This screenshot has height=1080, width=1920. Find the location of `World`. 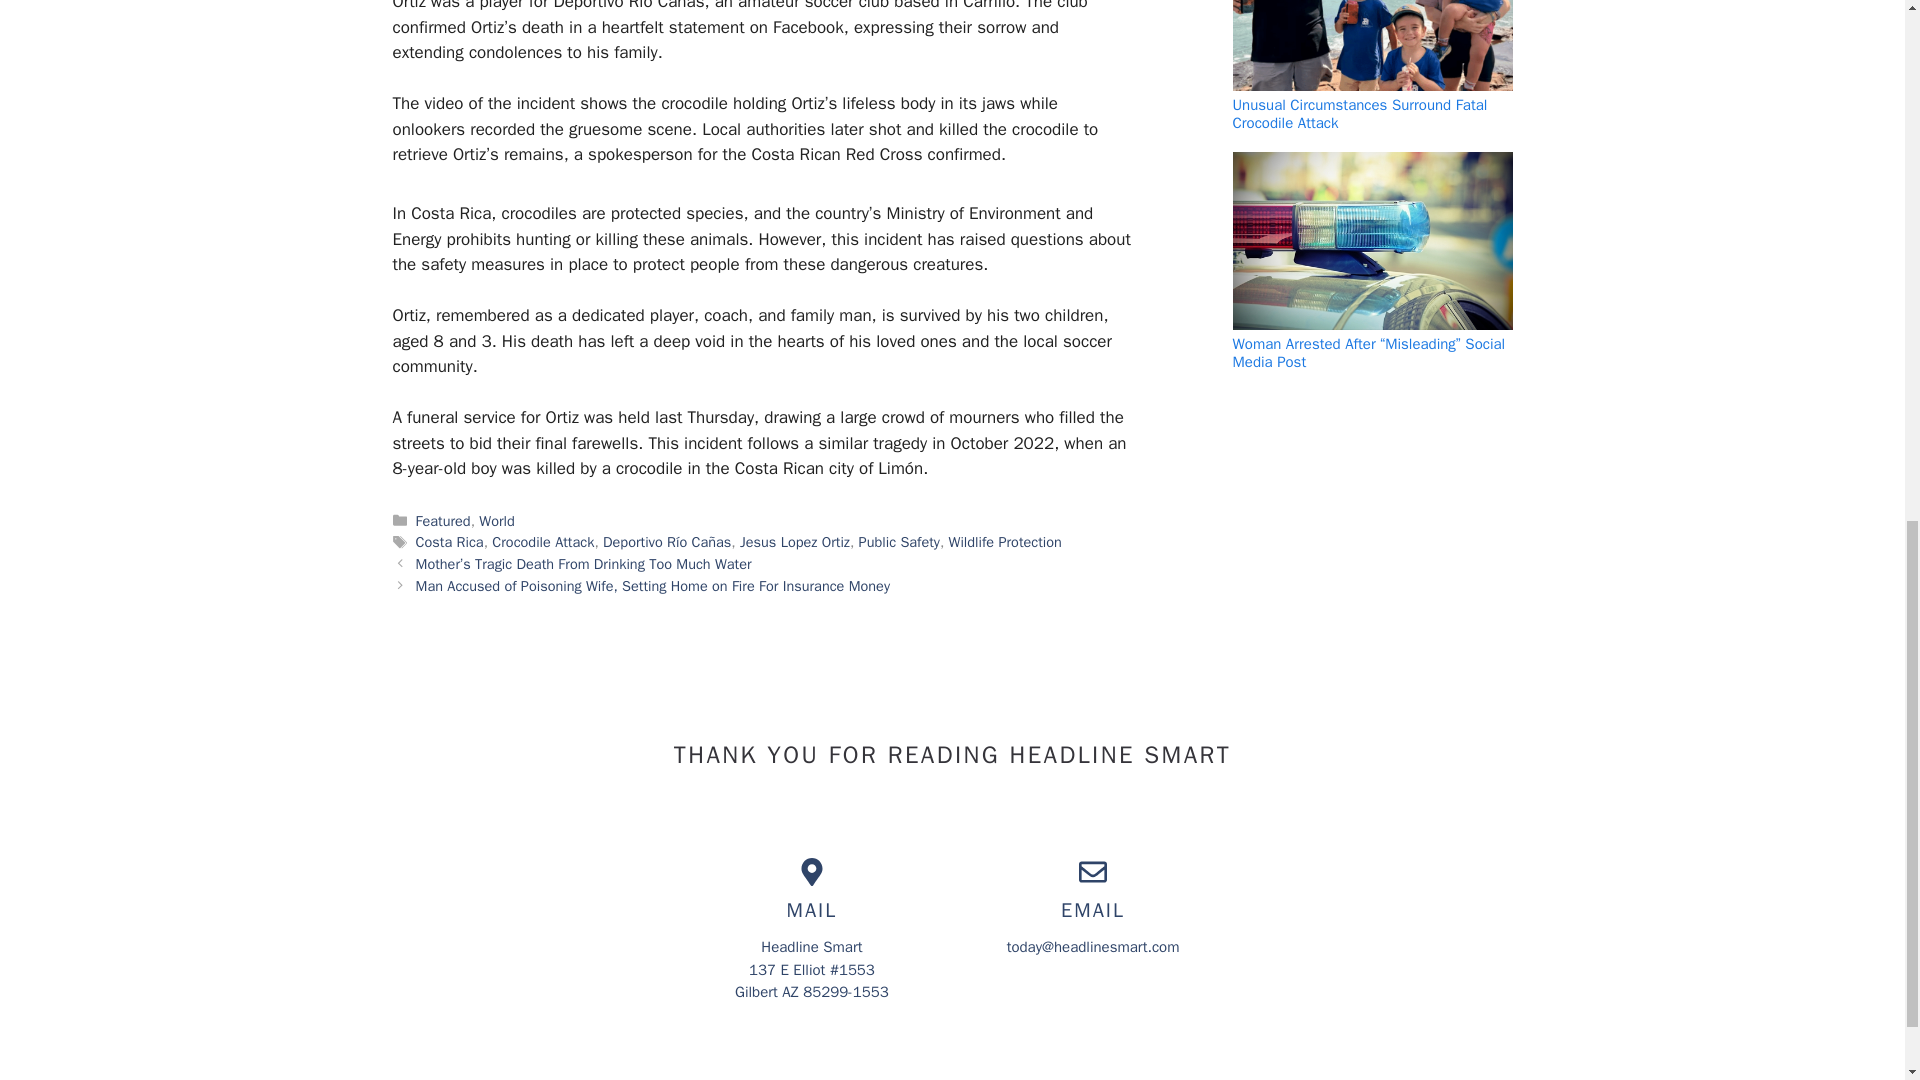

World is located at coordinates (496, 520).